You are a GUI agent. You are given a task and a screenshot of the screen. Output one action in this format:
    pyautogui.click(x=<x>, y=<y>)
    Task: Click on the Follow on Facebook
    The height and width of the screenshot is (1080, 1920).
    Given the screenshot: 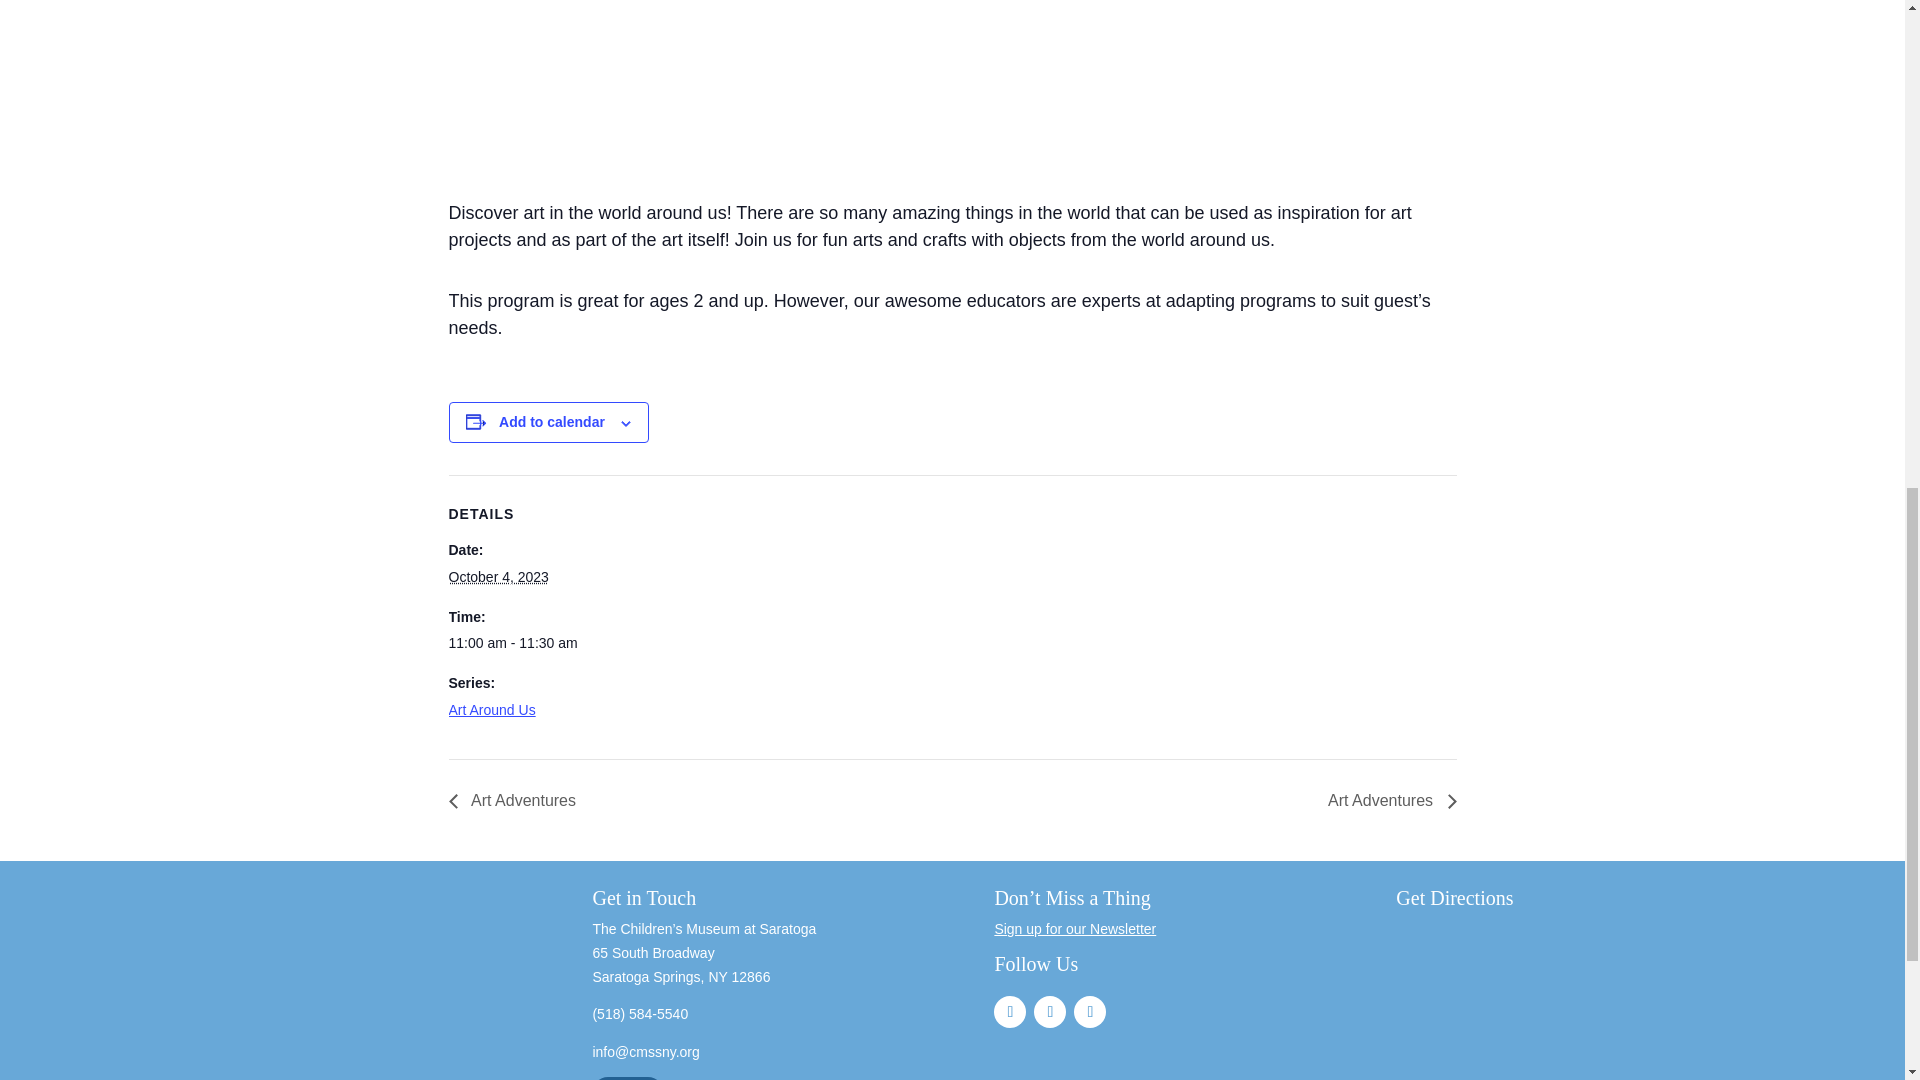 What is the action you would take?
    pyautogui.click(x=1010, y=1012)
    